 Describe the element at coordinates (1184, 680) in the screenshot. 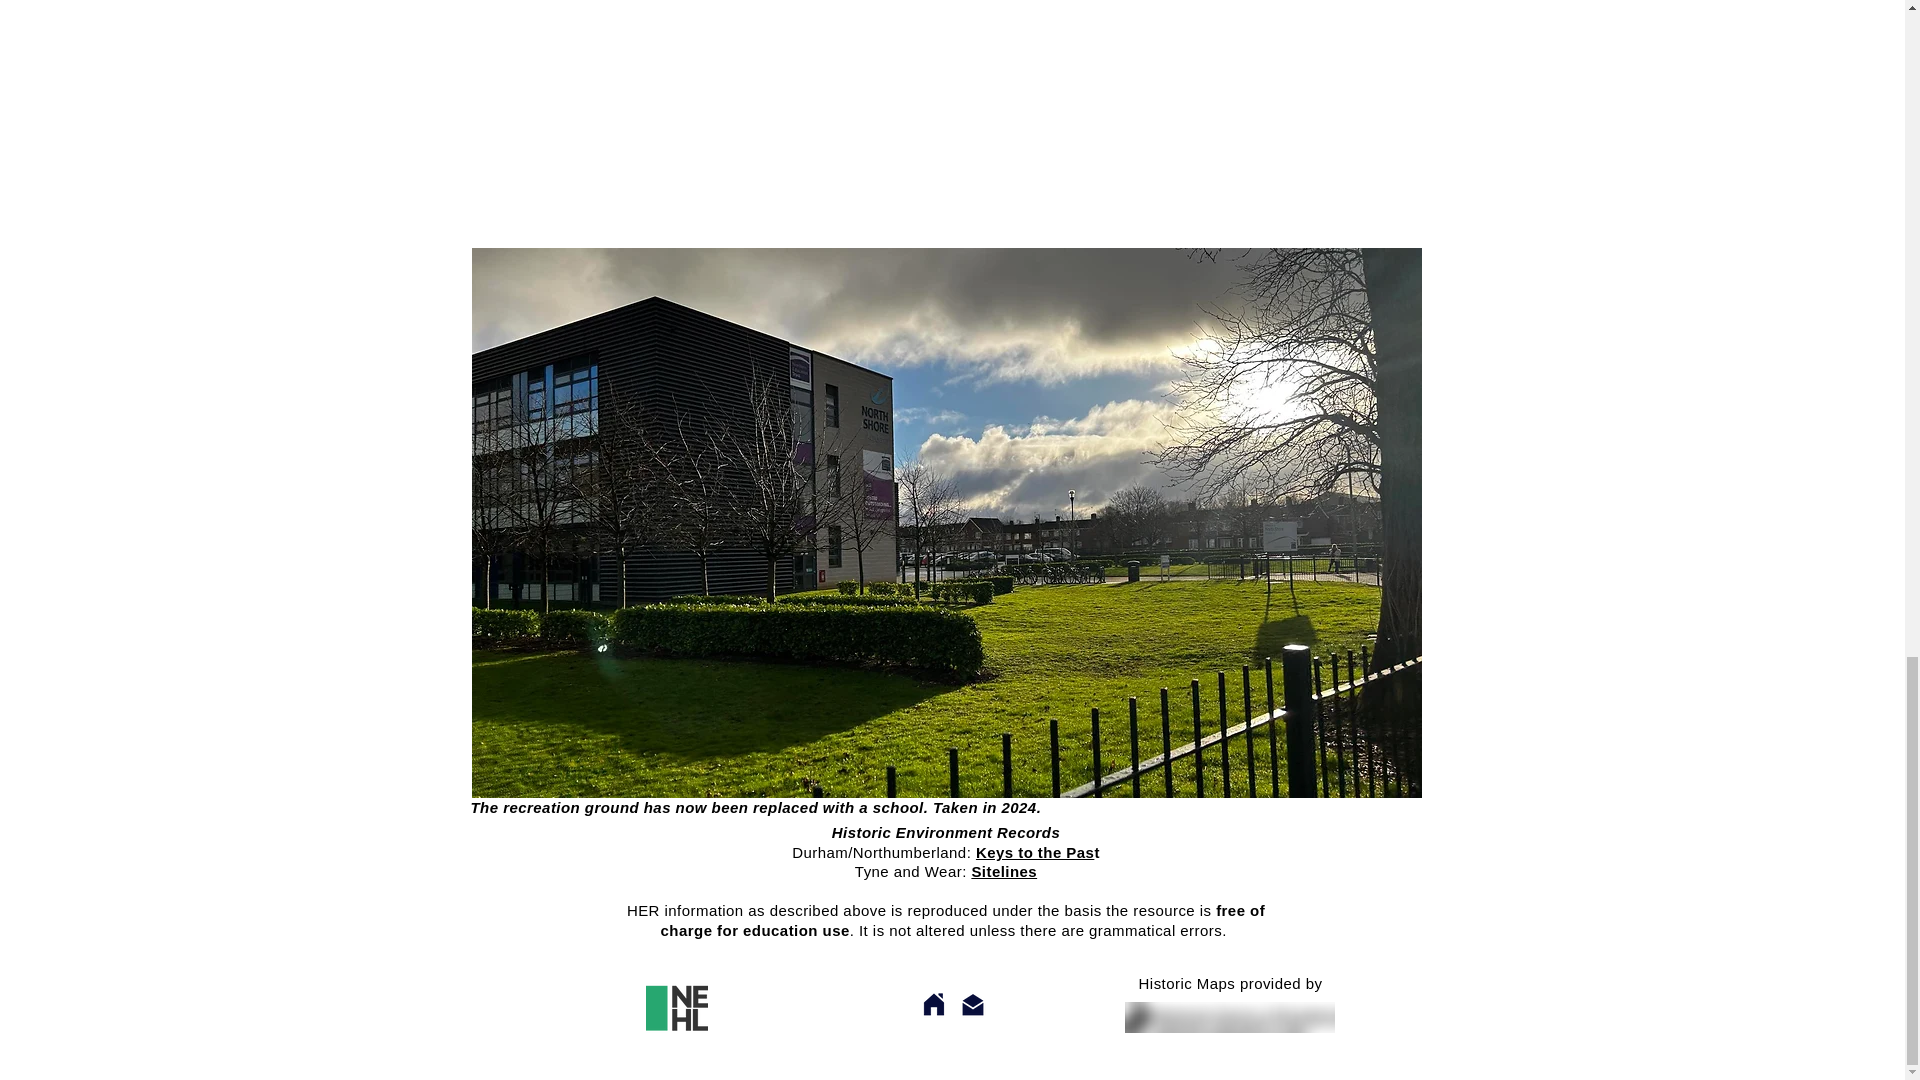

I see `Contact us` at that location.